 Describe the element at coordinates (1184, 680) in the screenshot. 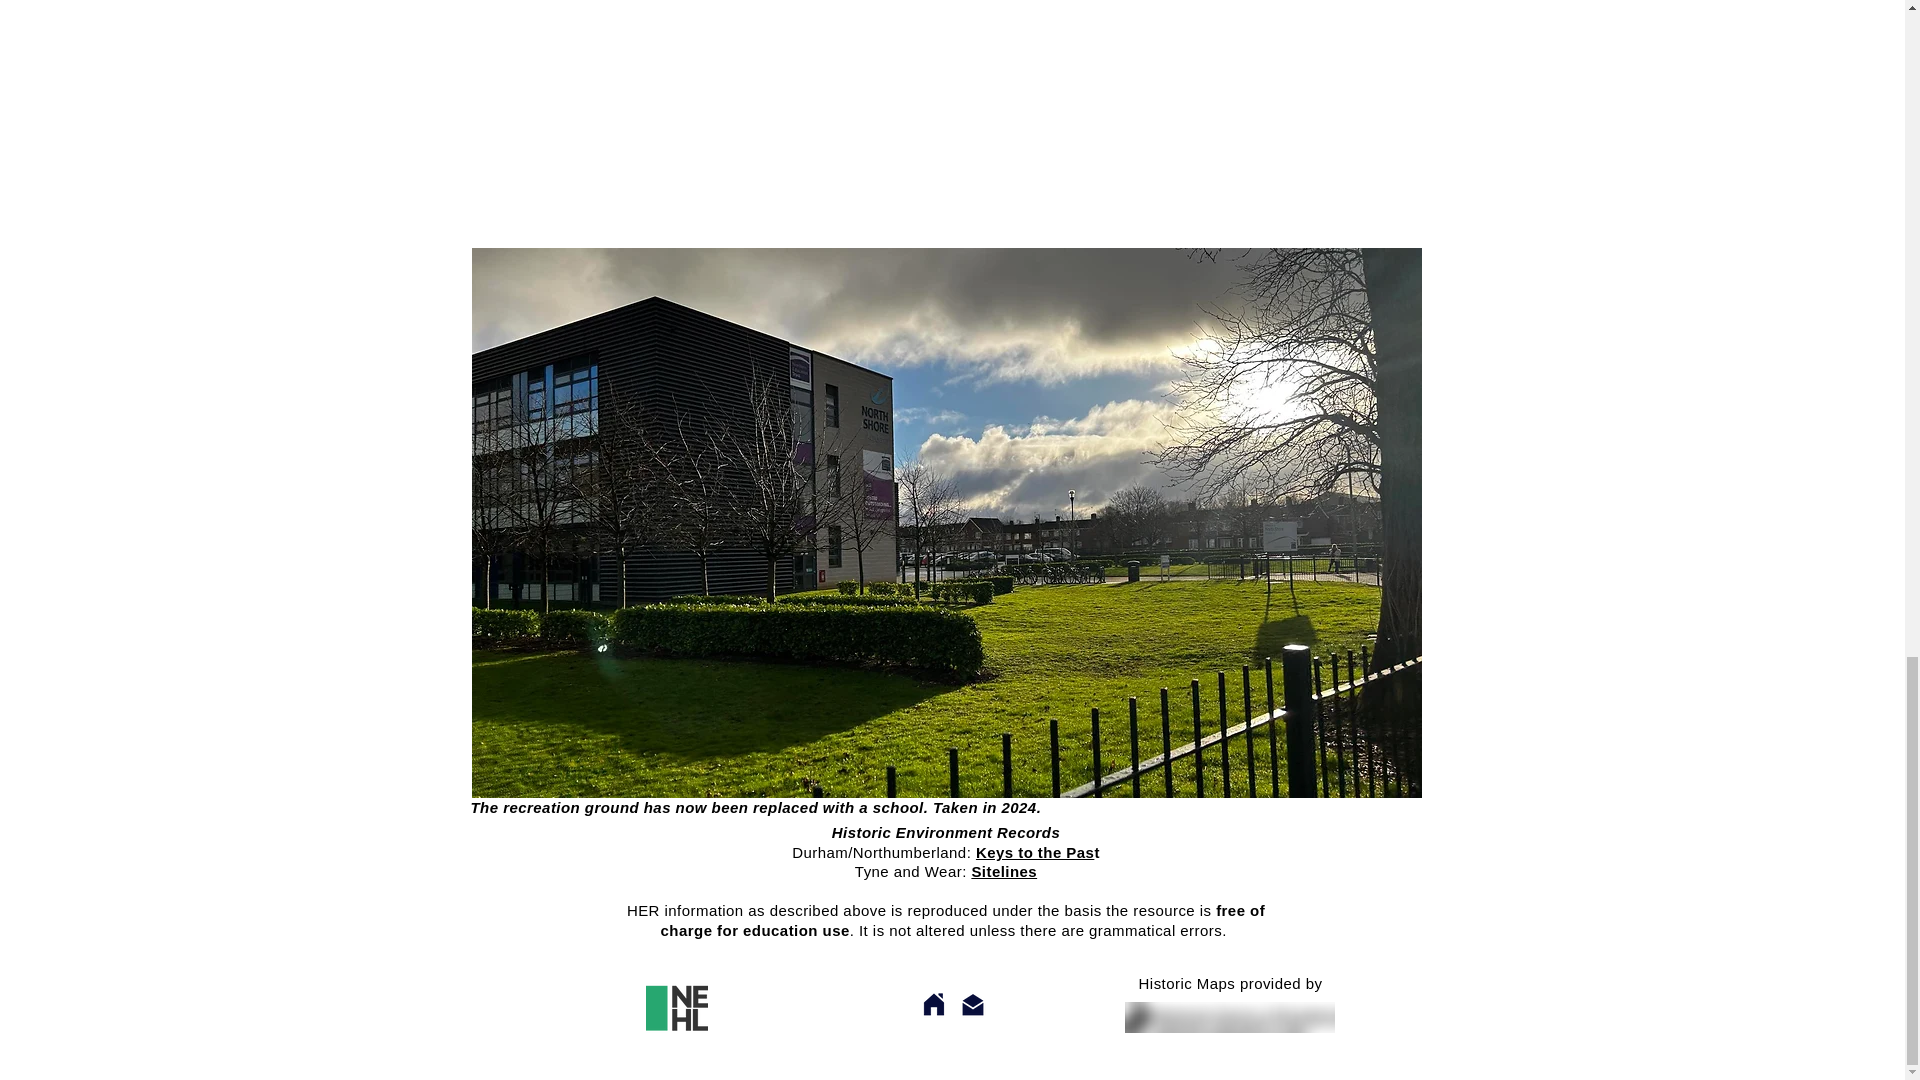

I see `Contact us` at that location.